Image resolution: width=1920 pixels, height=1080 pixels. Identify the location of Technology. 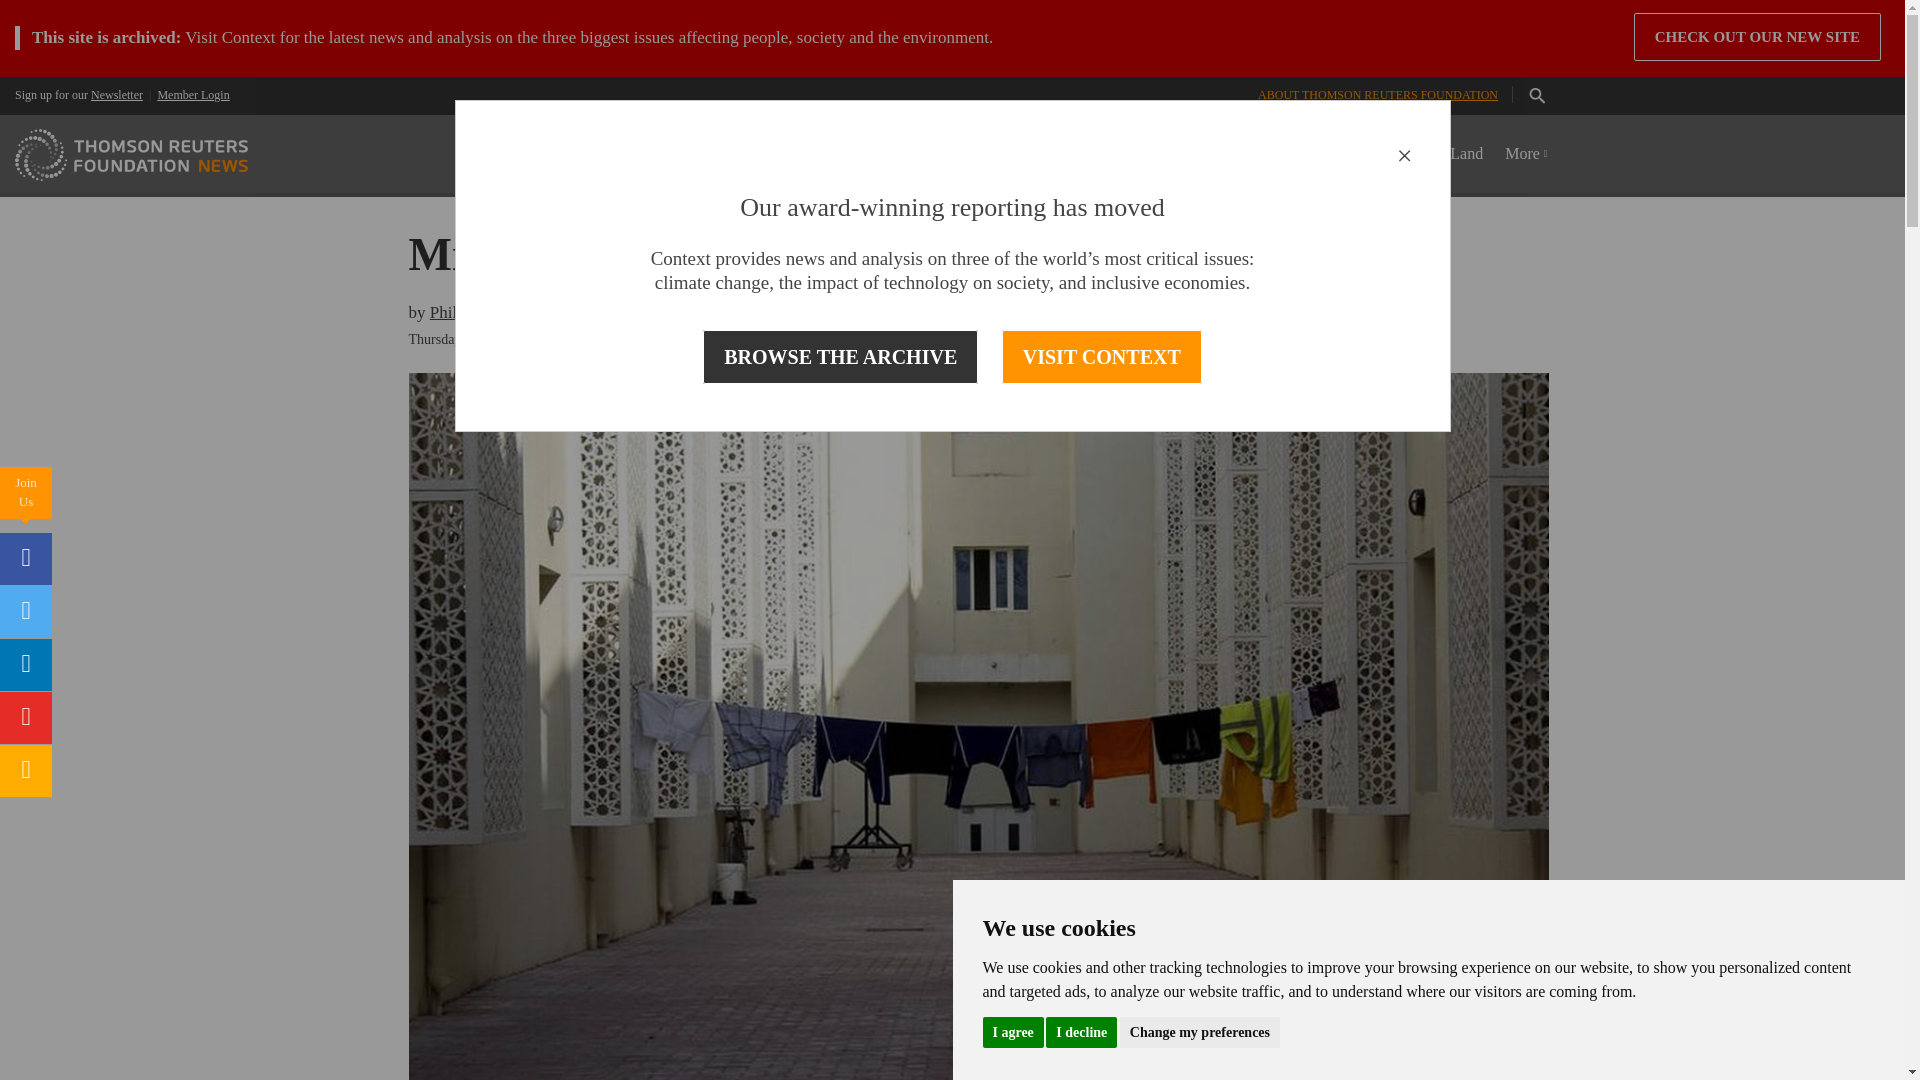
(1260, 154).